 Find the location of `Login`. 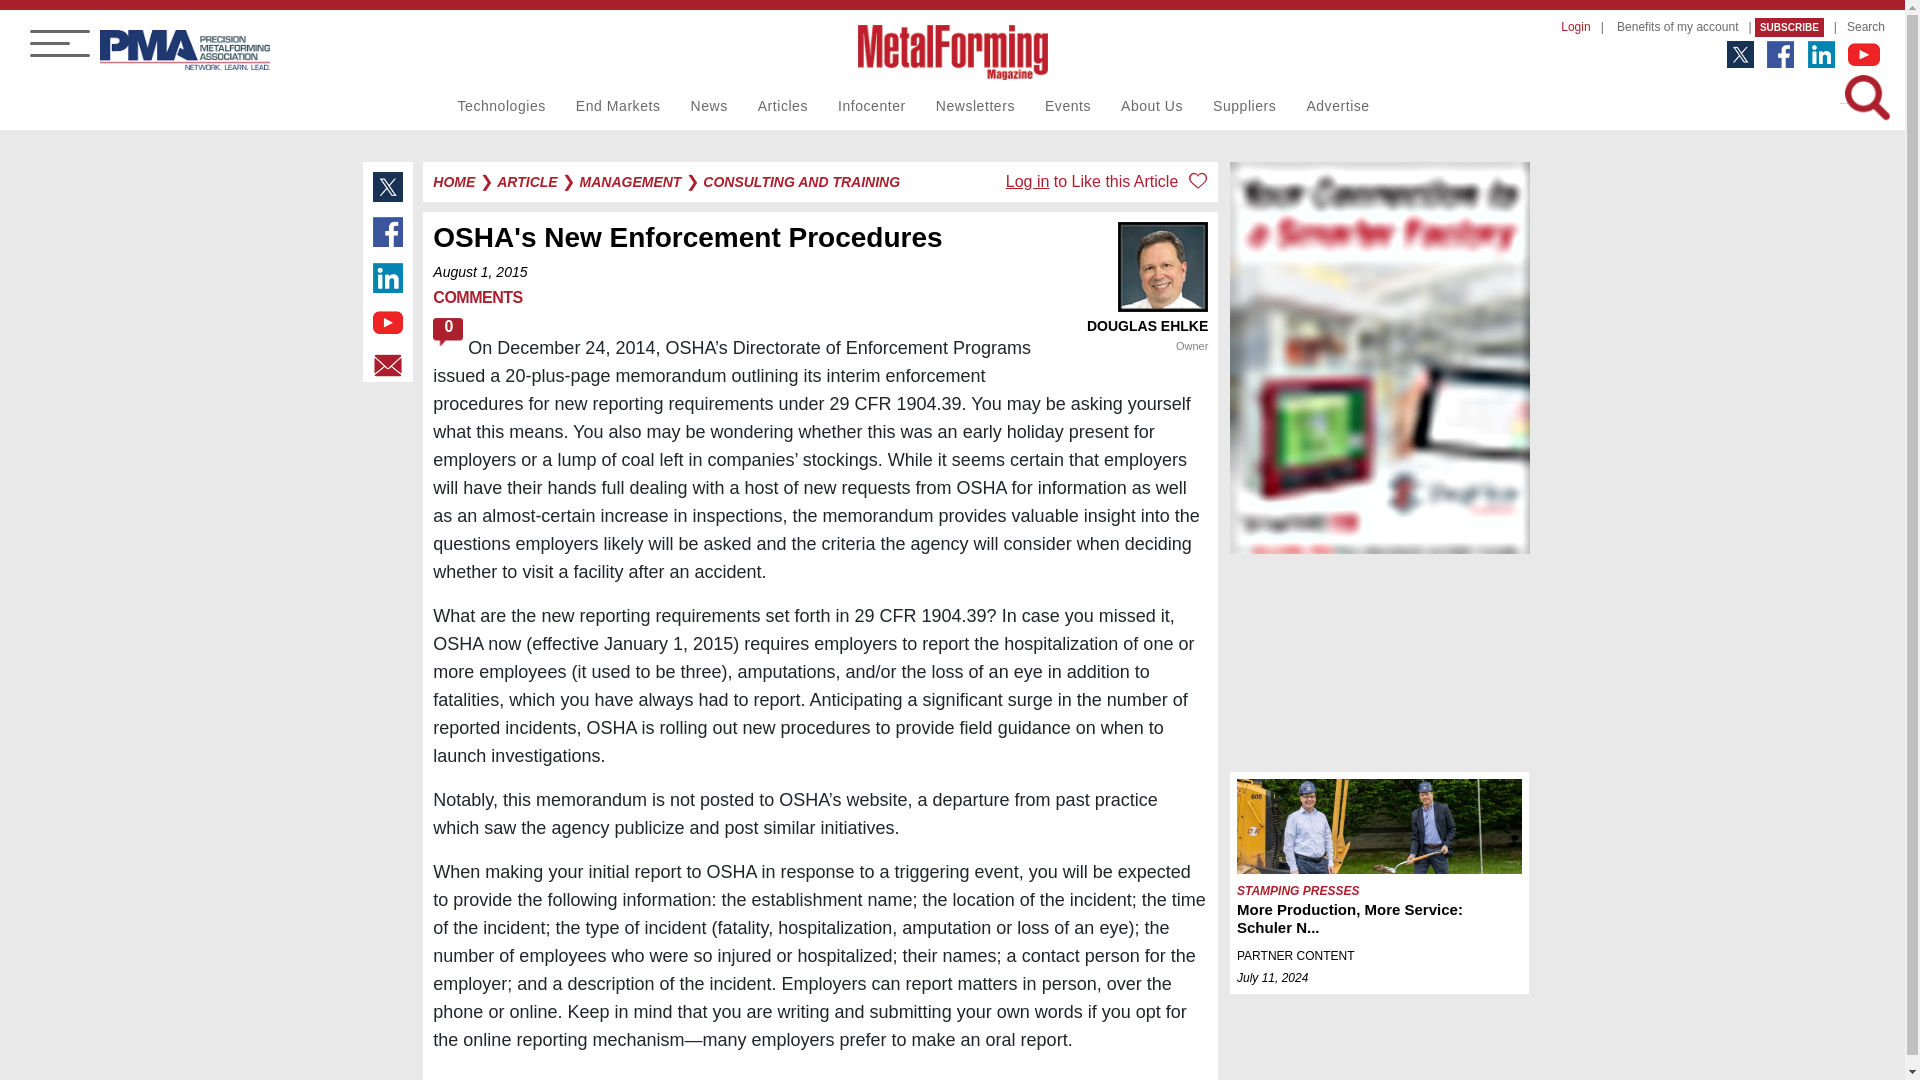

Login is located at coordinates (1570, 22).